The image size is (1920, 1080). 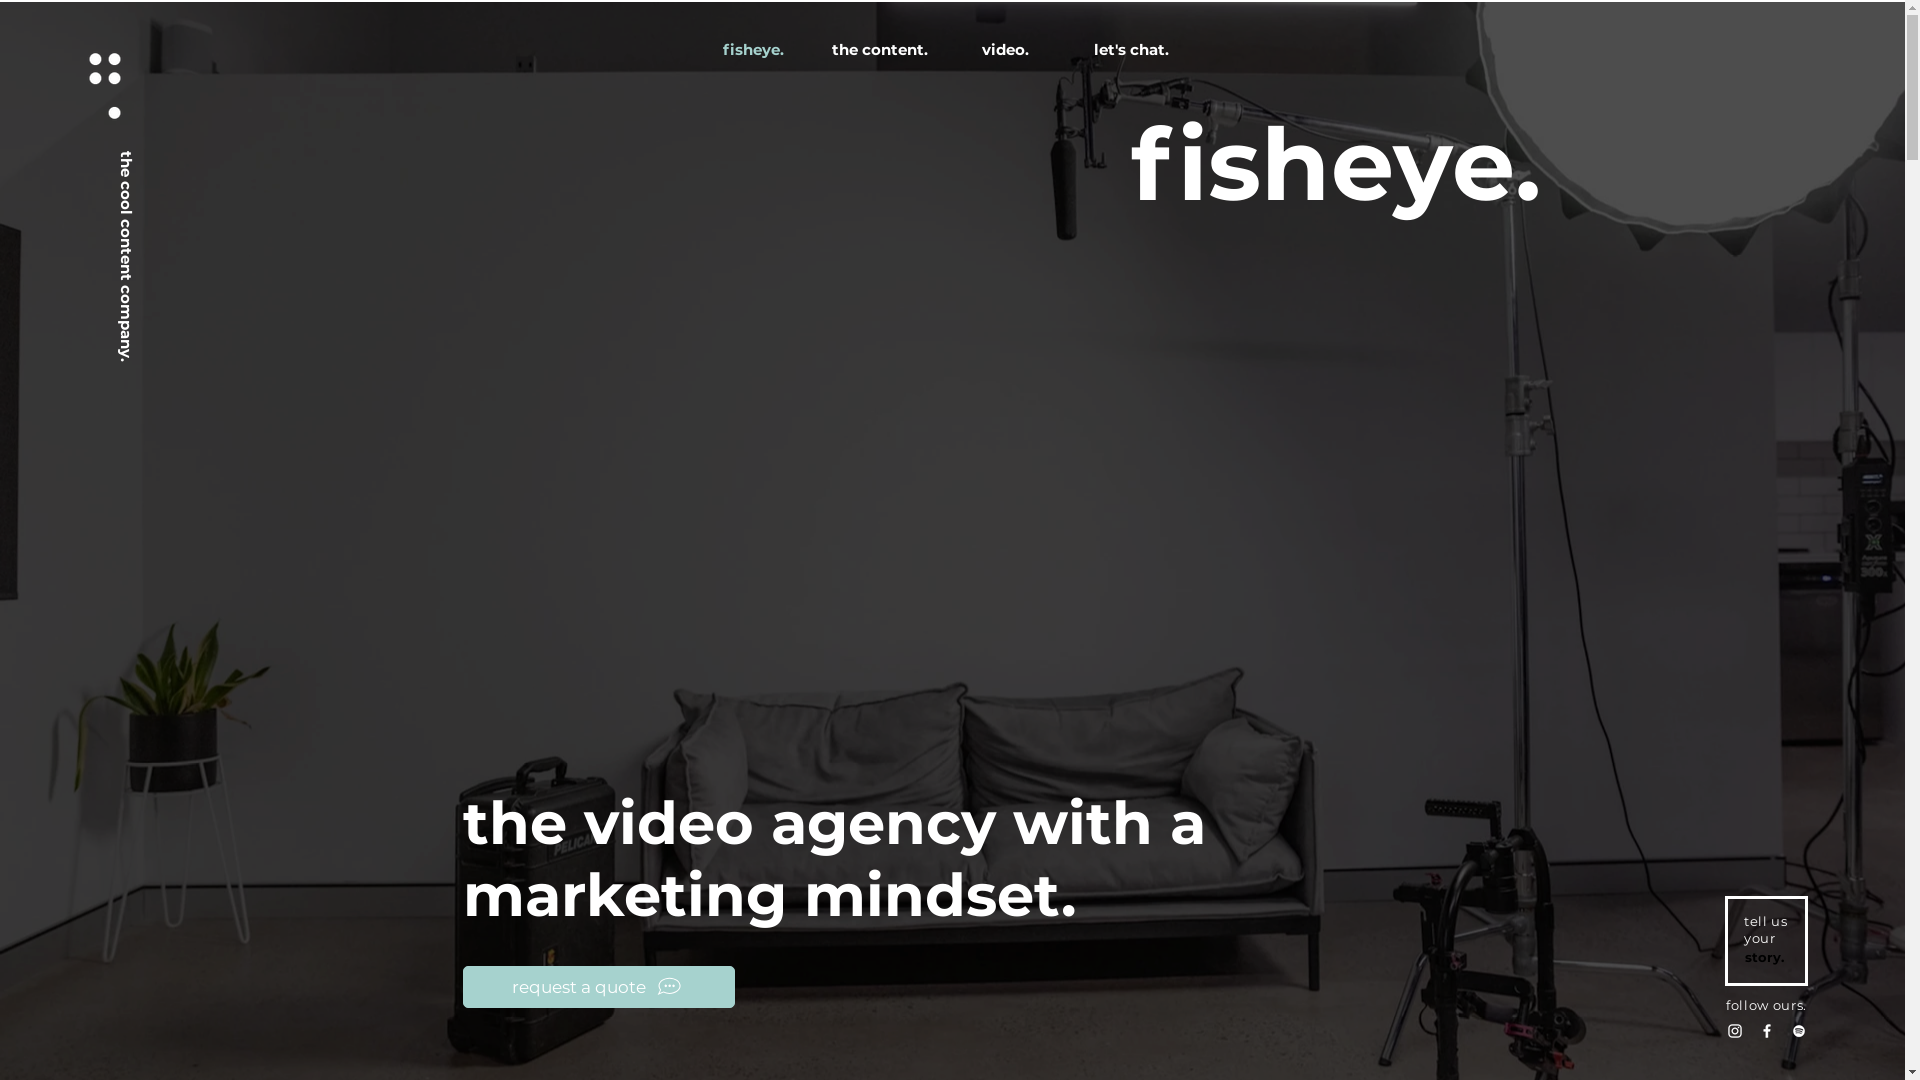 I want to click on story., so click(x=1764, y=957).